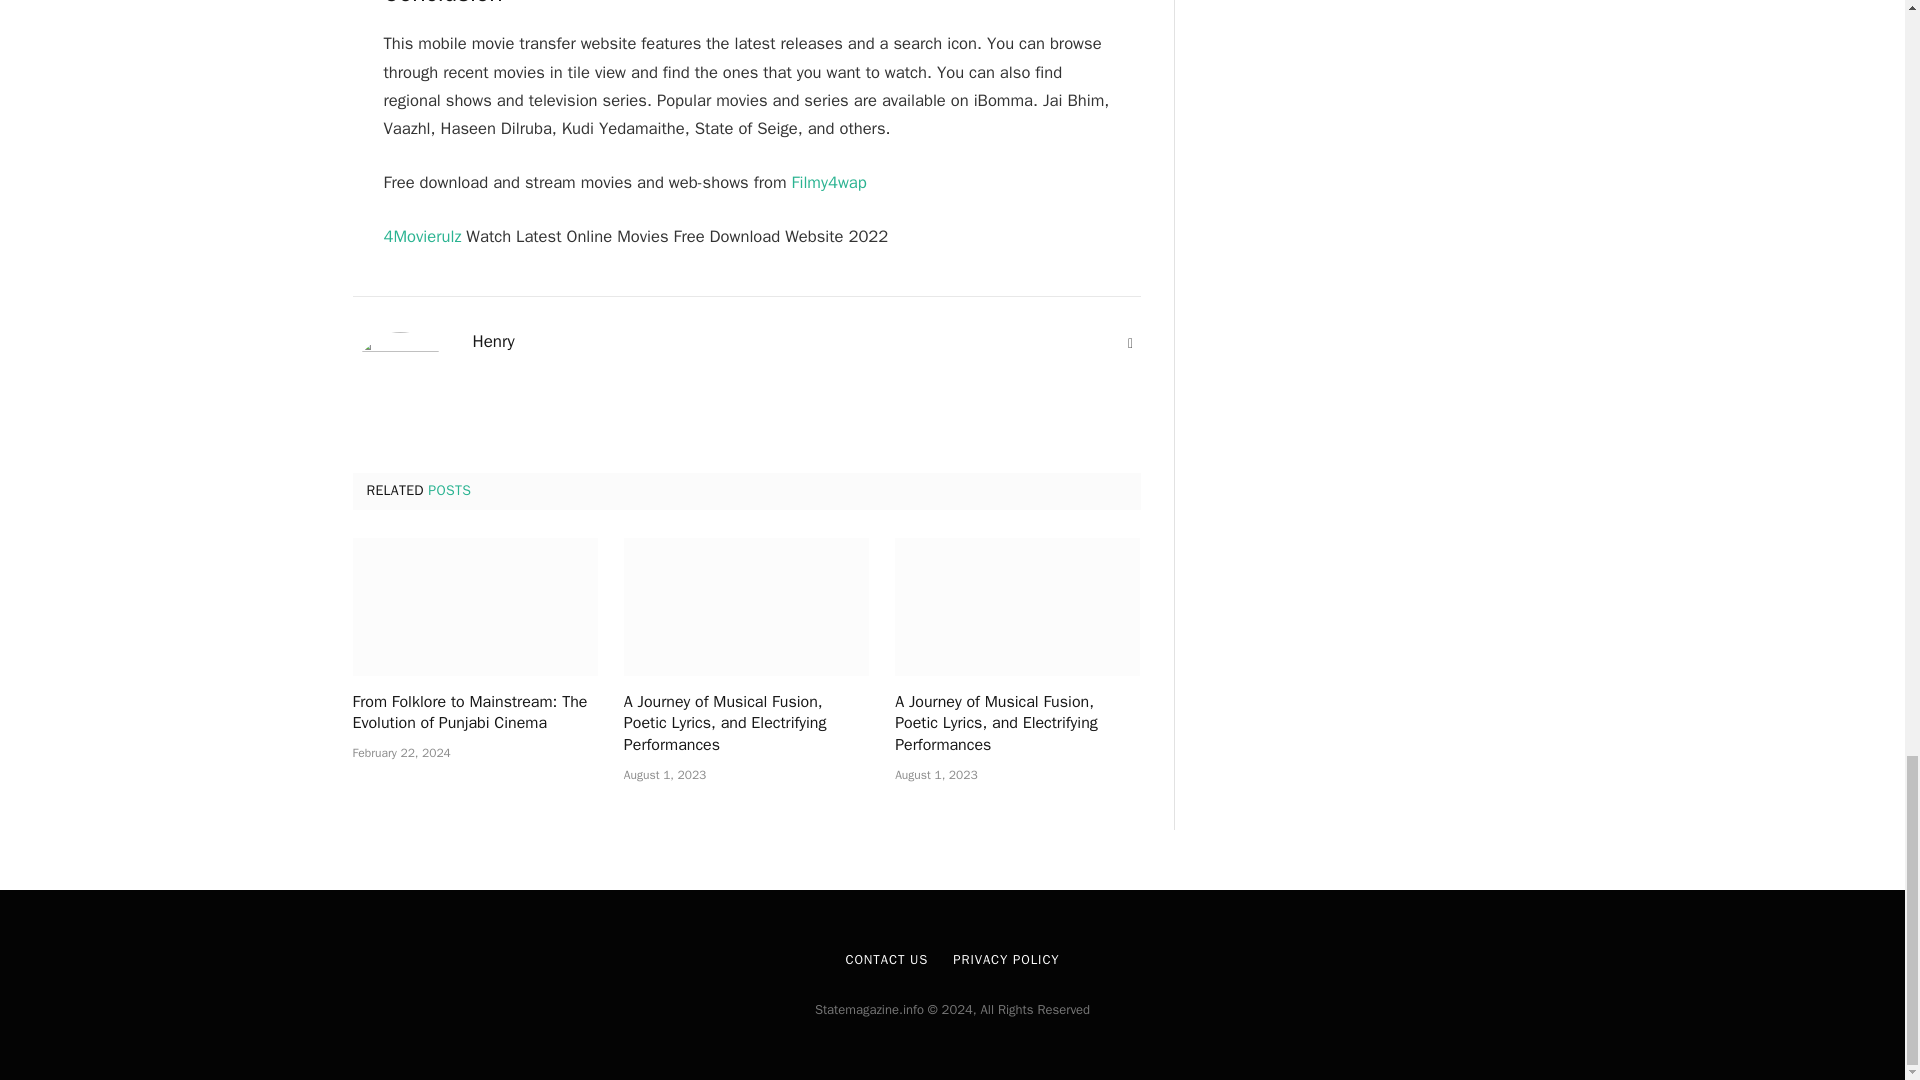 Image resolution: width=1920 pixels, height=1080 pixels. Describe the element at coordinates (493, 342) in the screenshot. I see `Henry` at that location.